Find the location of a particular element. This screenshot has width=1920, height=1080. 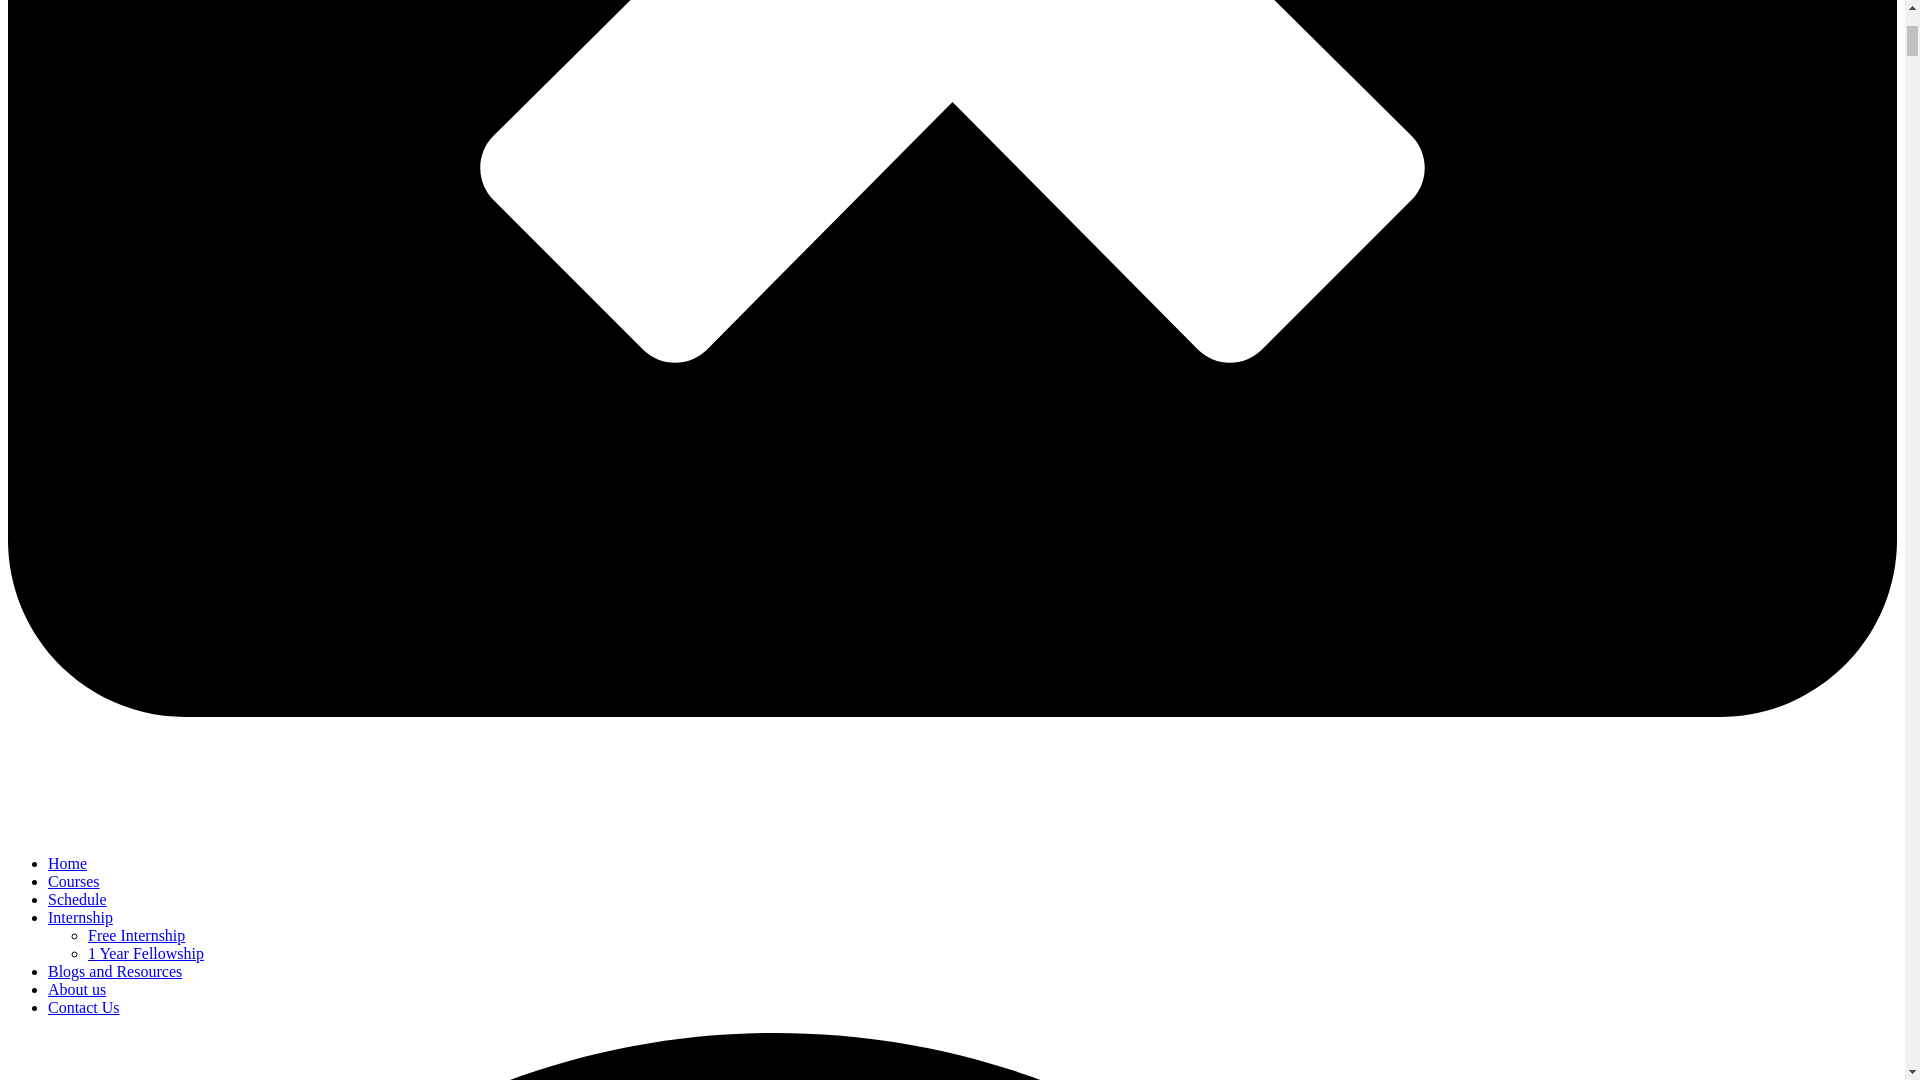

1 Year Fellowship is located at coordinates (146, 954).